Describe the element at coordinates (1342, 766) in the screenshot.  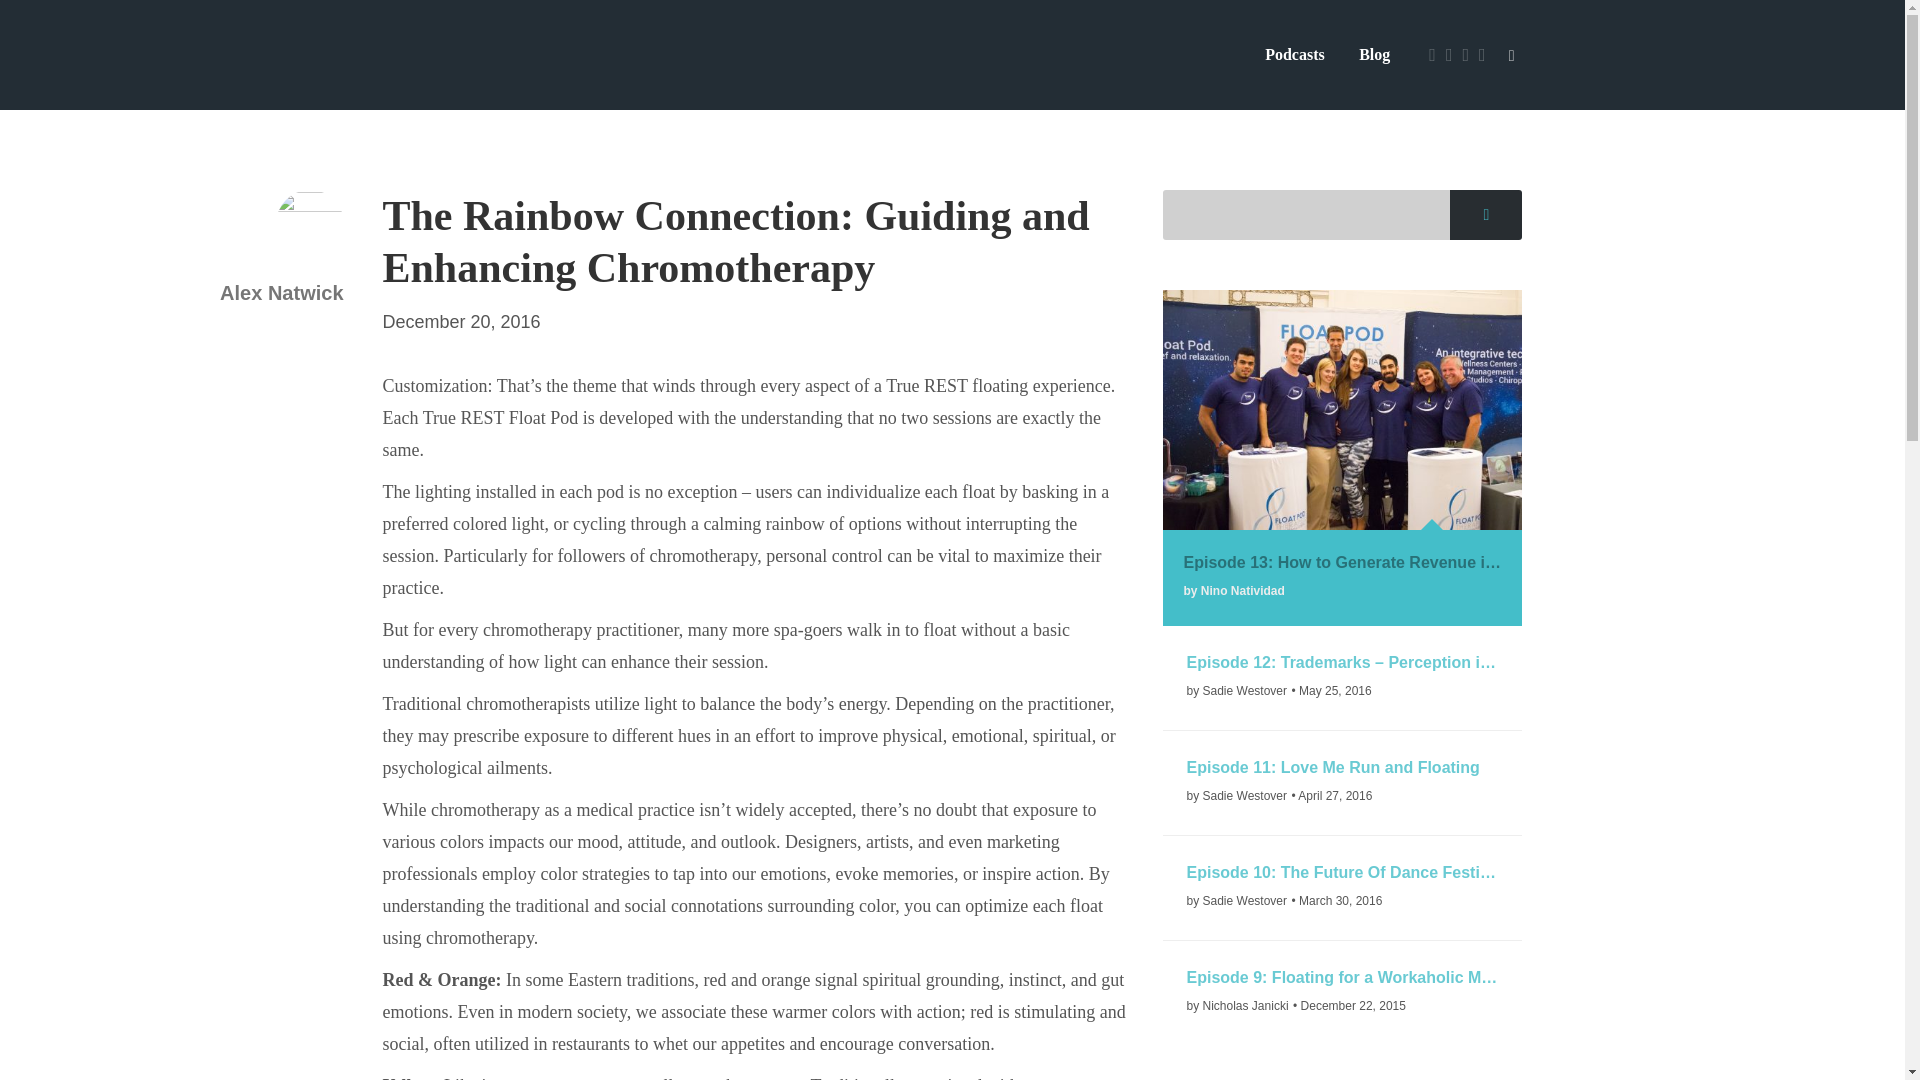
I see `Episode 11: Love Me Run and Floating` at that location.